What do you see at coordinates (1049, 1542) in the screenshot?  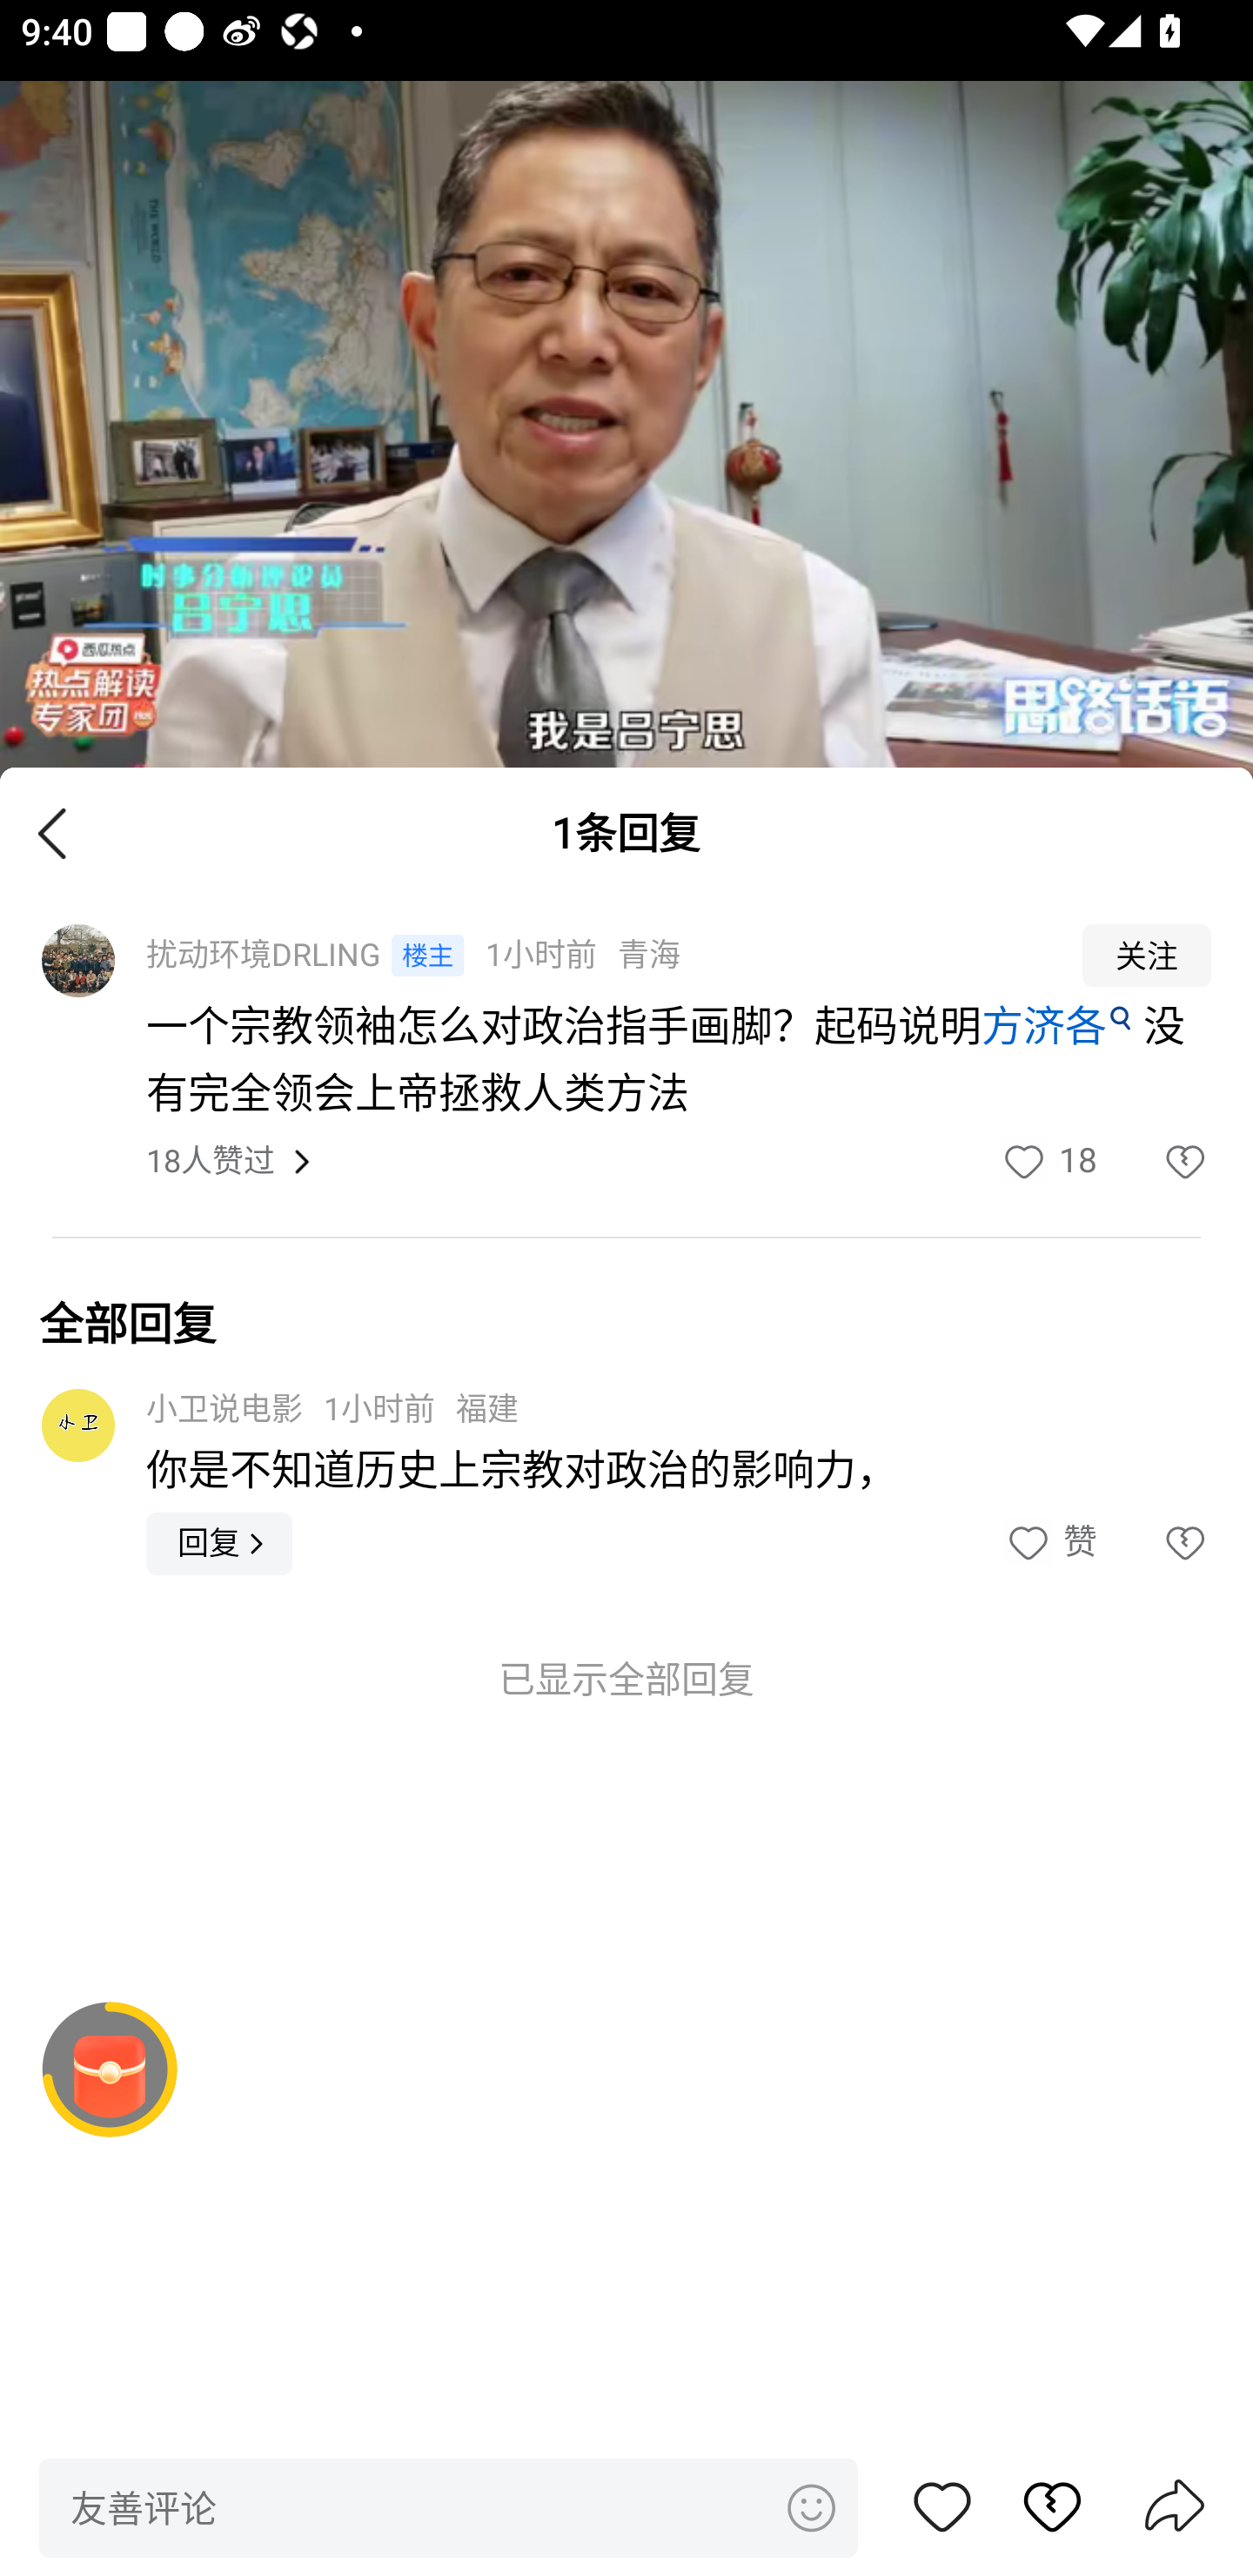 I see `赞` at bounding box center [1049, 1542].